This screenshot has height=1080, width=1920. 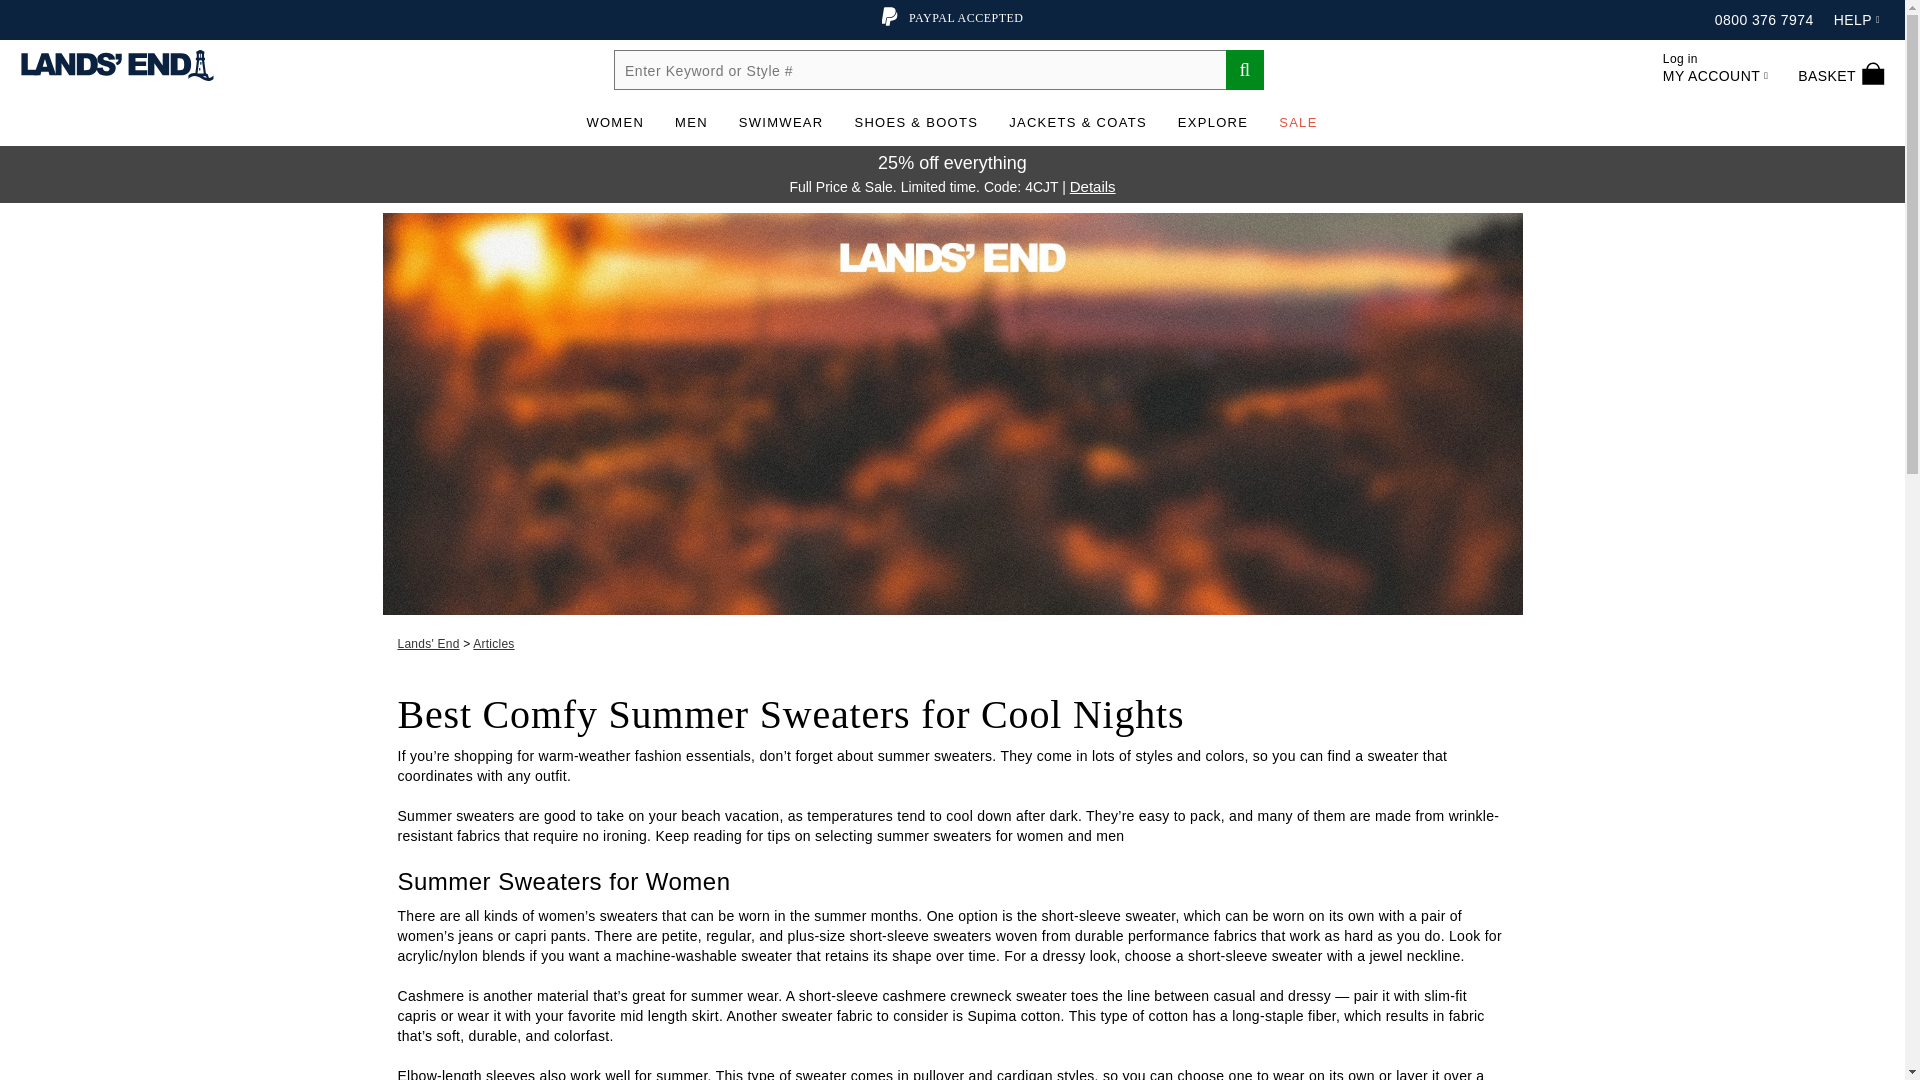 I want to click on 0800 376 7974, so click(x=952, y=17).